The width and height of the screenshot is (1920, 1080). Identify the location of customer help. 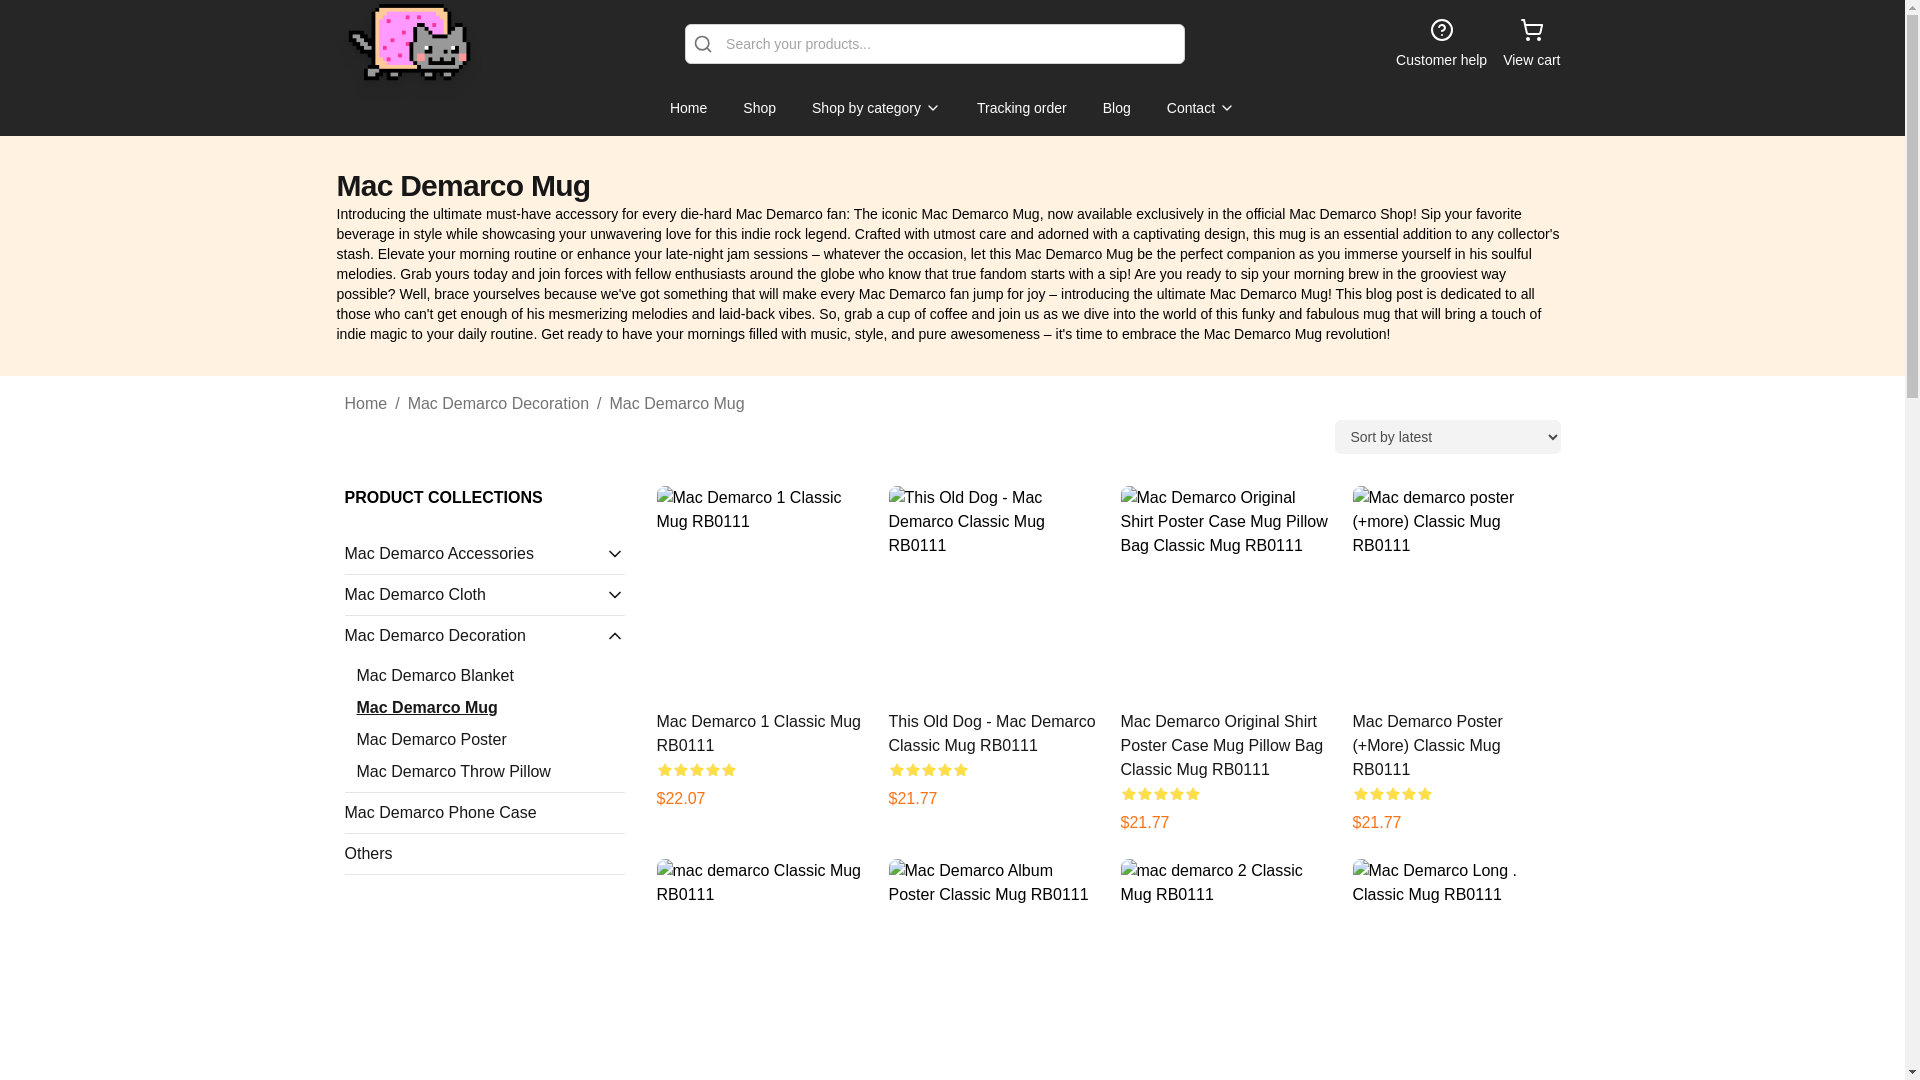
(1440, 44).